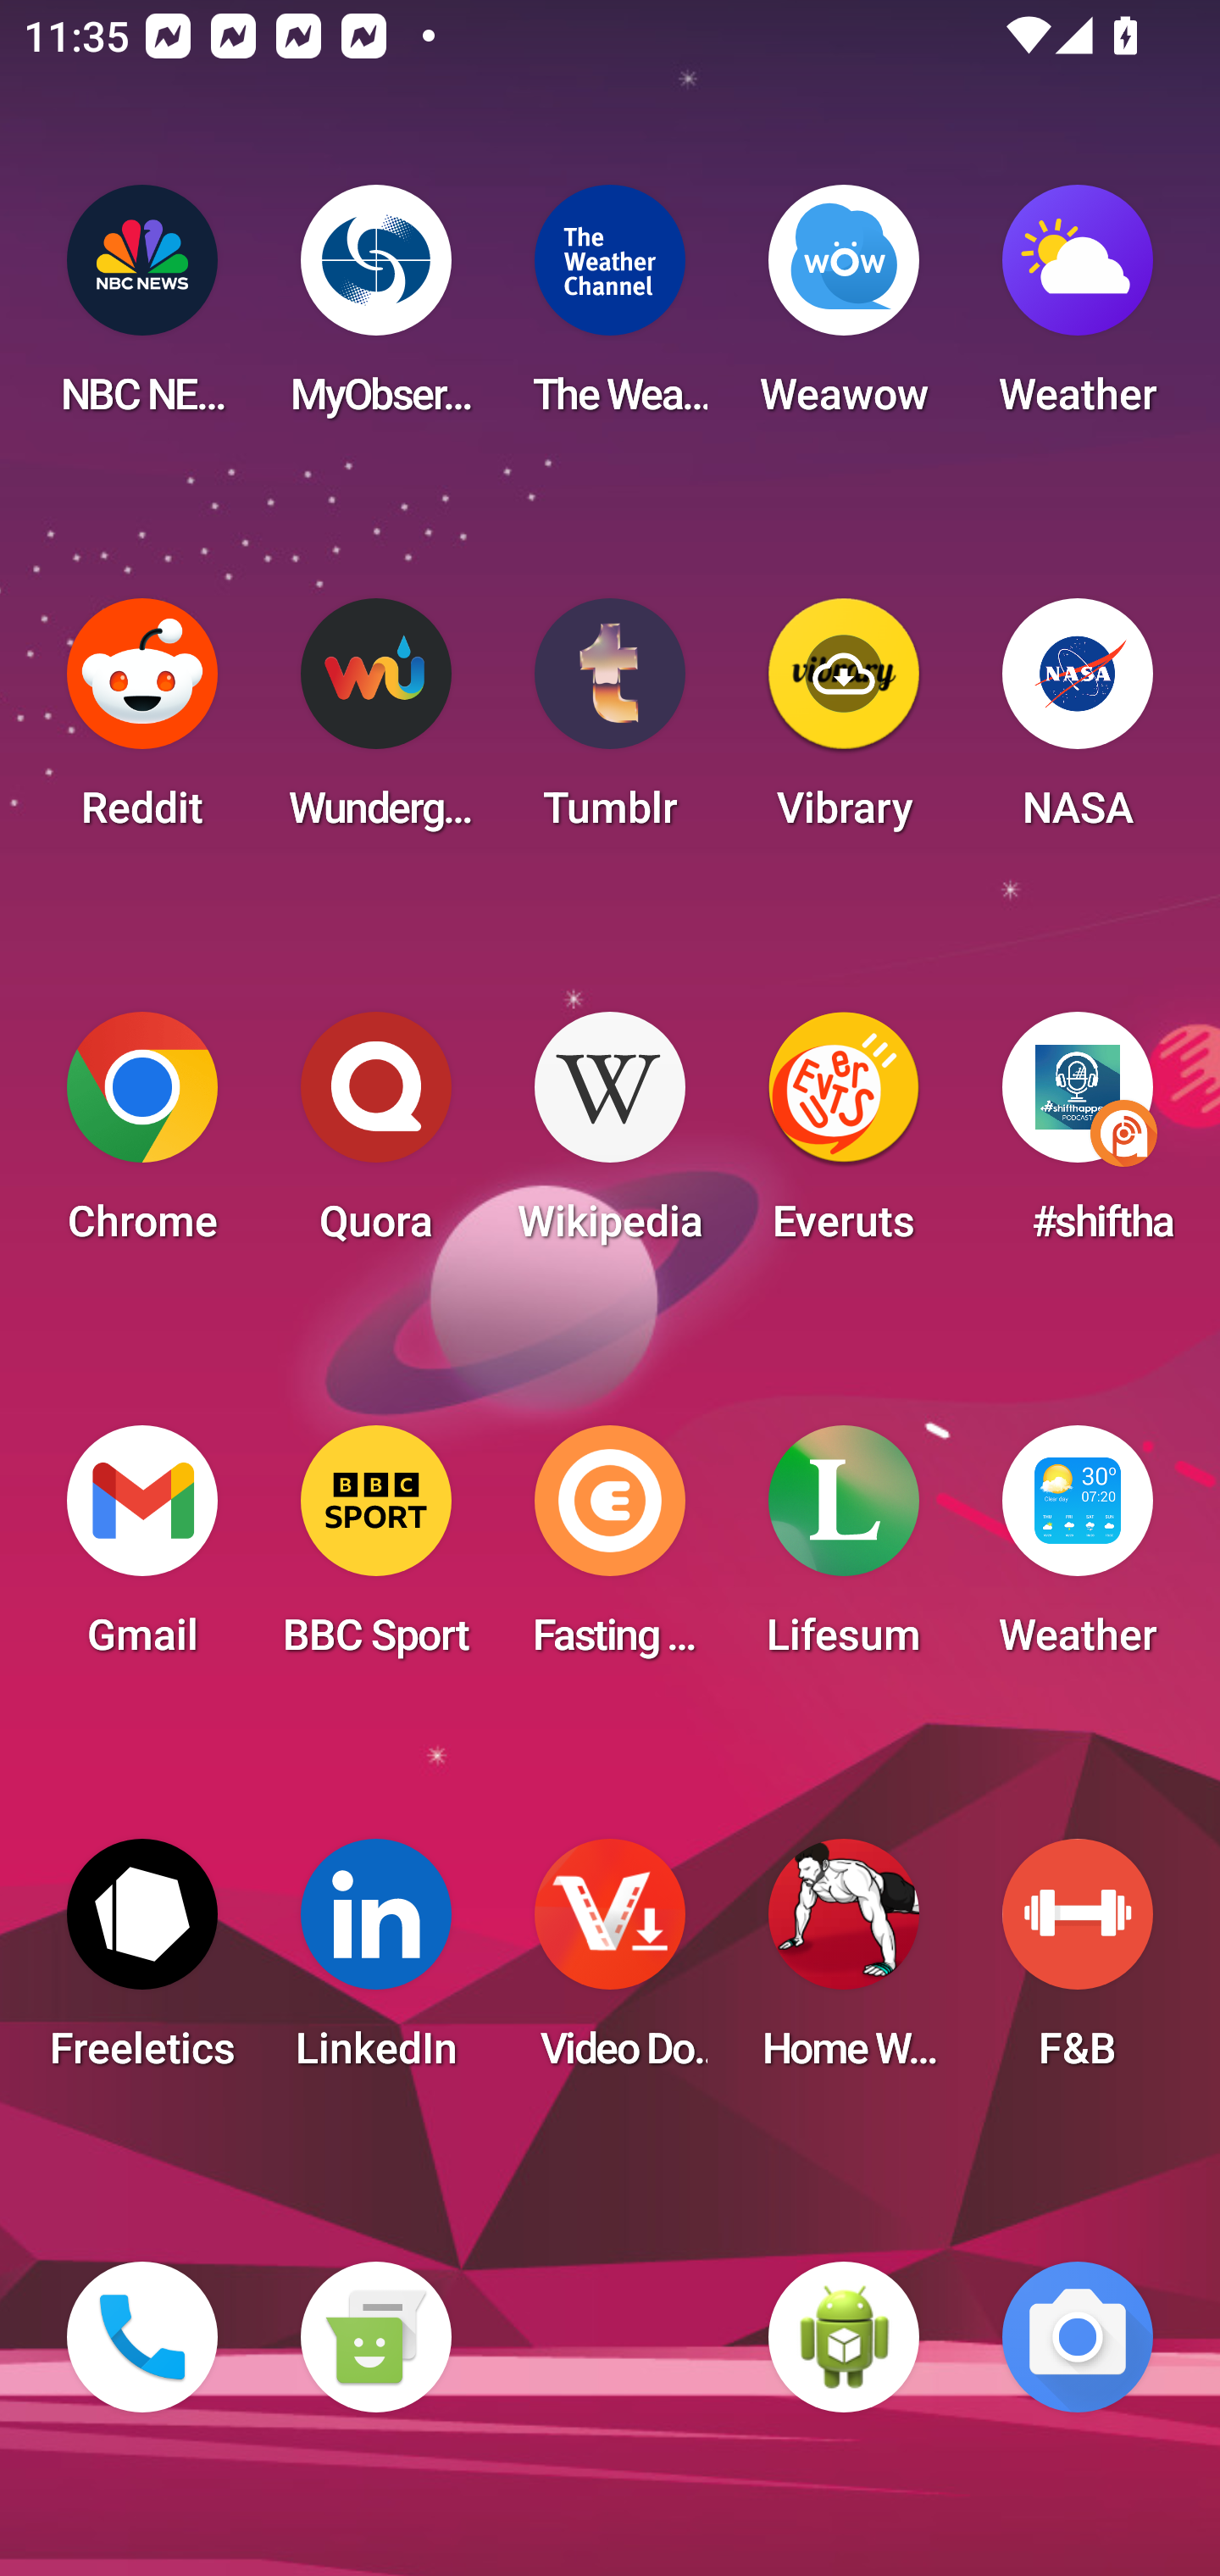 Image resolution: width=1220 pixels, height=2576 pixels. What do you see at coordinates (610, 1137) in the screenshot?
I see `Wikipedia` at bounding box center [610, 1137].